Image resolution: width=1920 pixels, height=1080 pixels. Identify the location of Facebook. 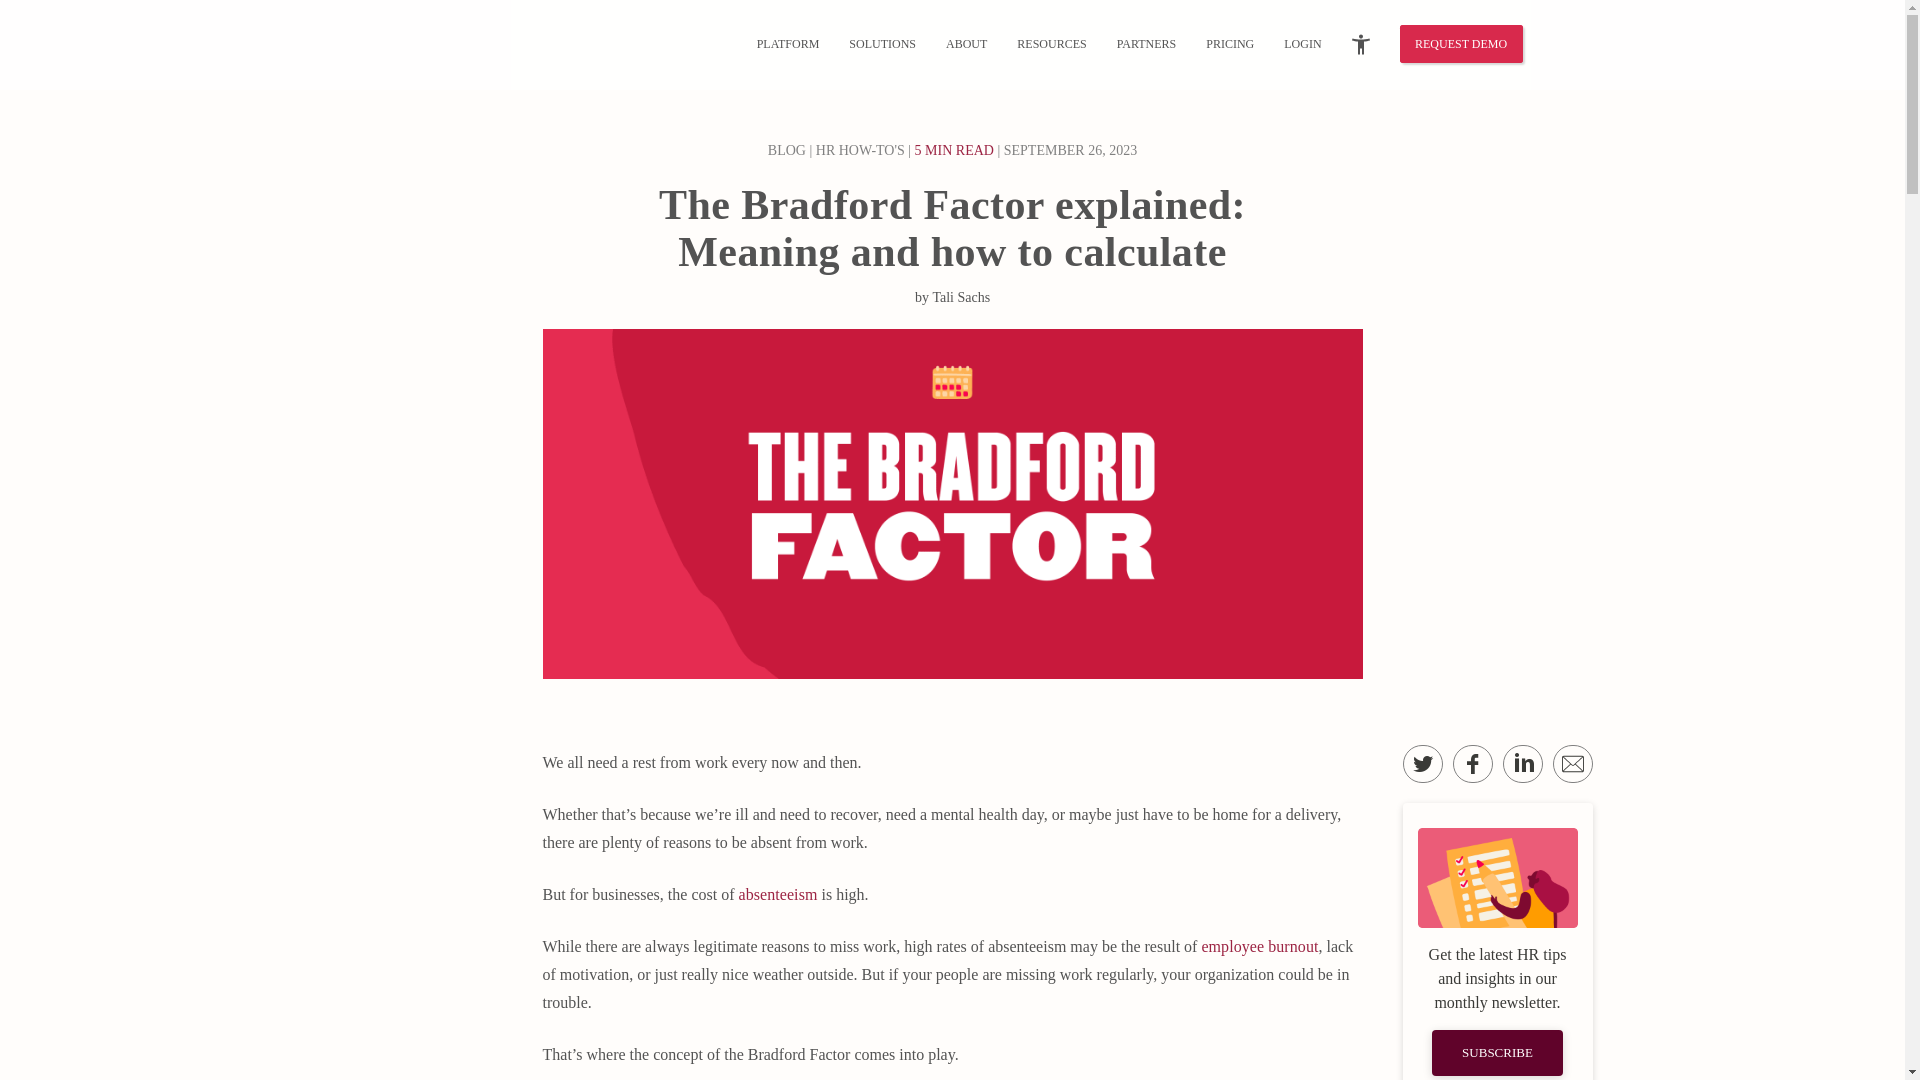
(1471, 764).